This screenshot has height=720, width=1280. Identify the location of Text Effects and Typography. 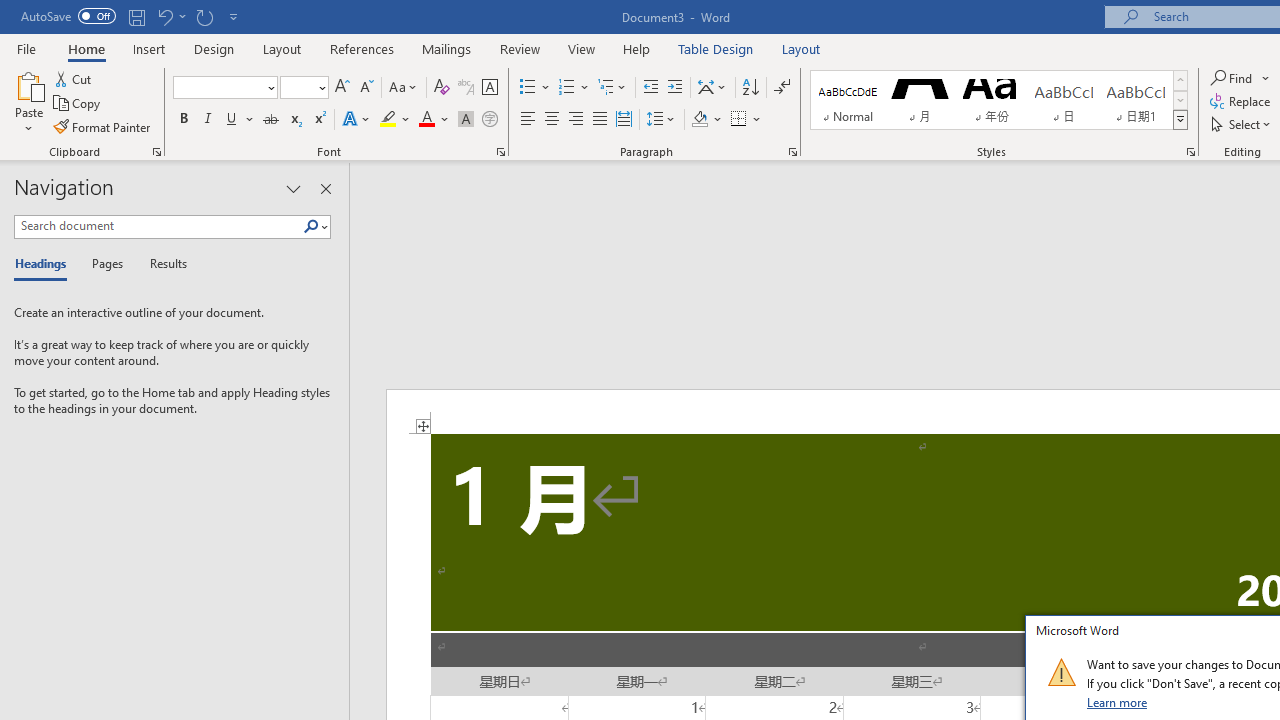
(357, 120).